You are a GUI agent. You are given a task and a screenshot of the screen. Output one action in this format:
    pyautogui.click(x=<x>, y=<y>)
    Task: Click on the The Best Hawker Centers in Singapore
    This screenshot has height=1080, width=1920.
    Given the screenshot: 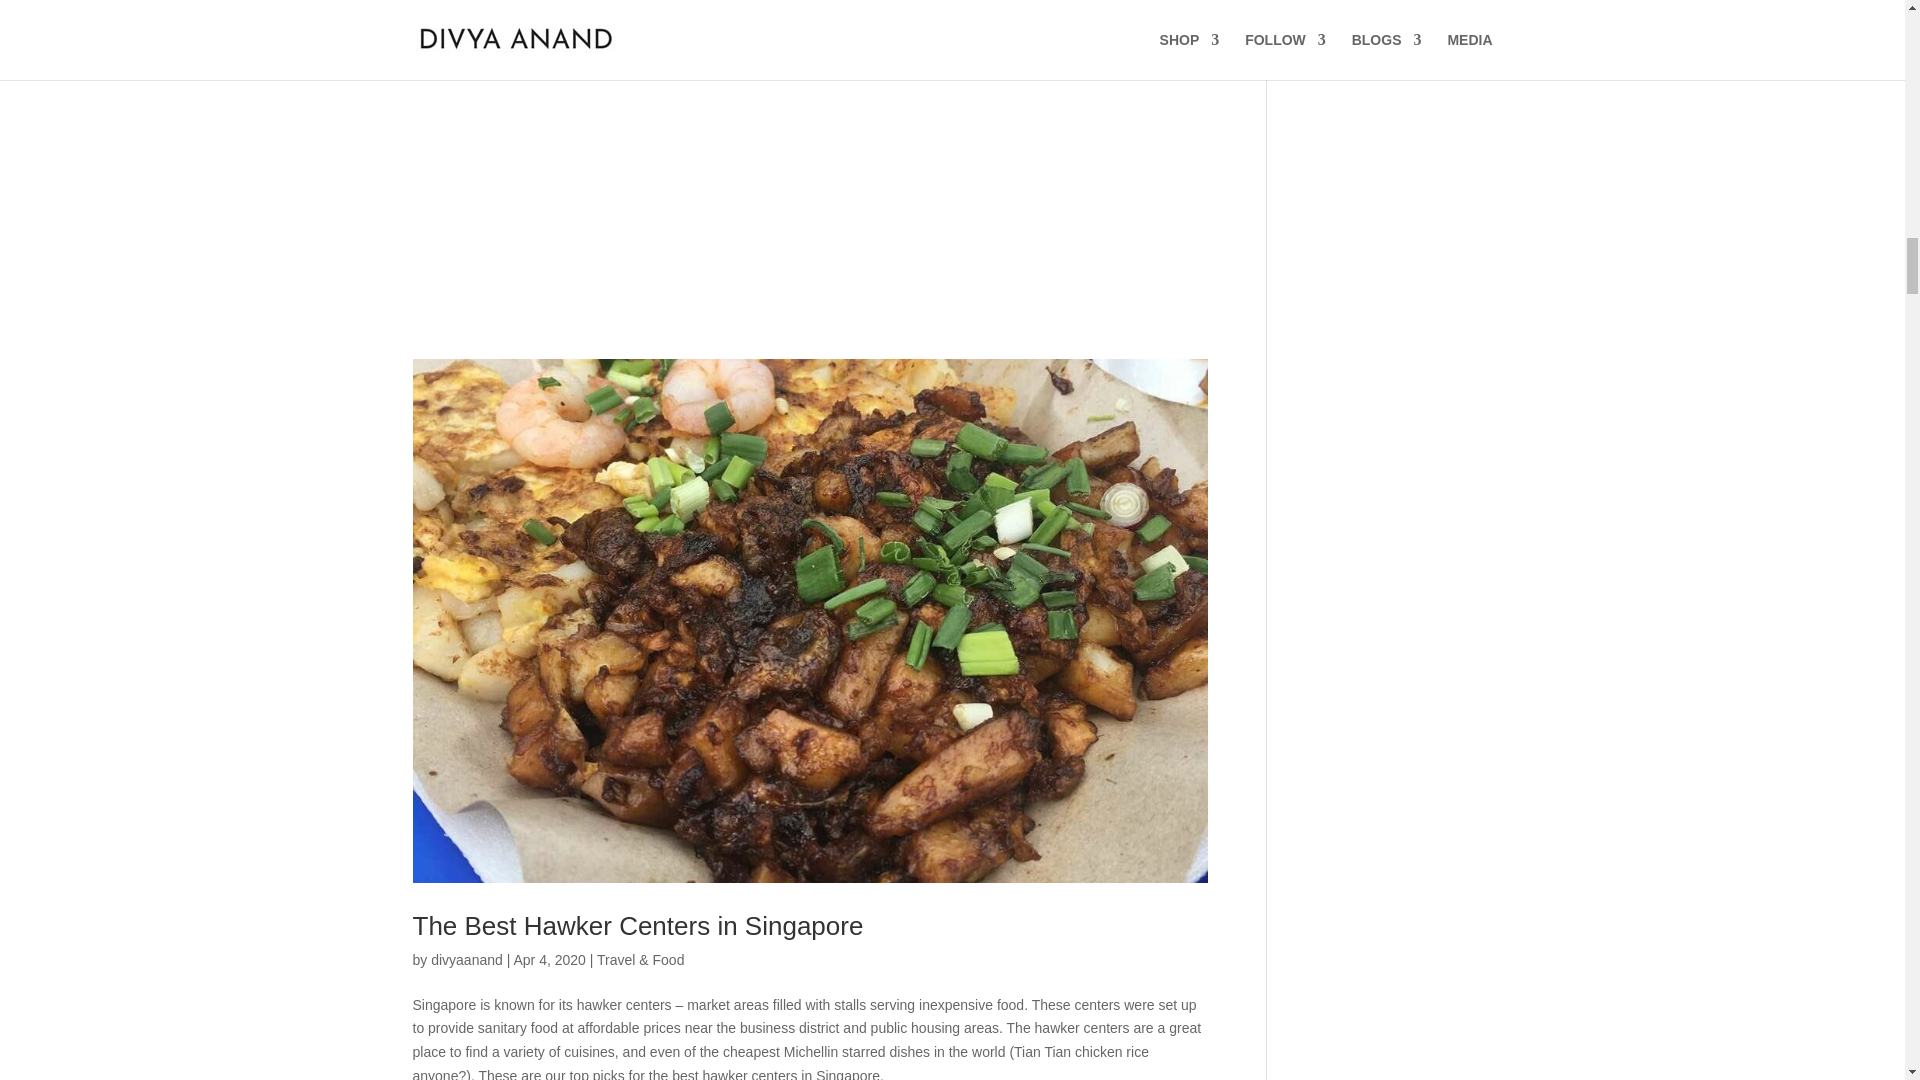 What is the action you would take?
    pyautogui.click(x=637, y=926)
    